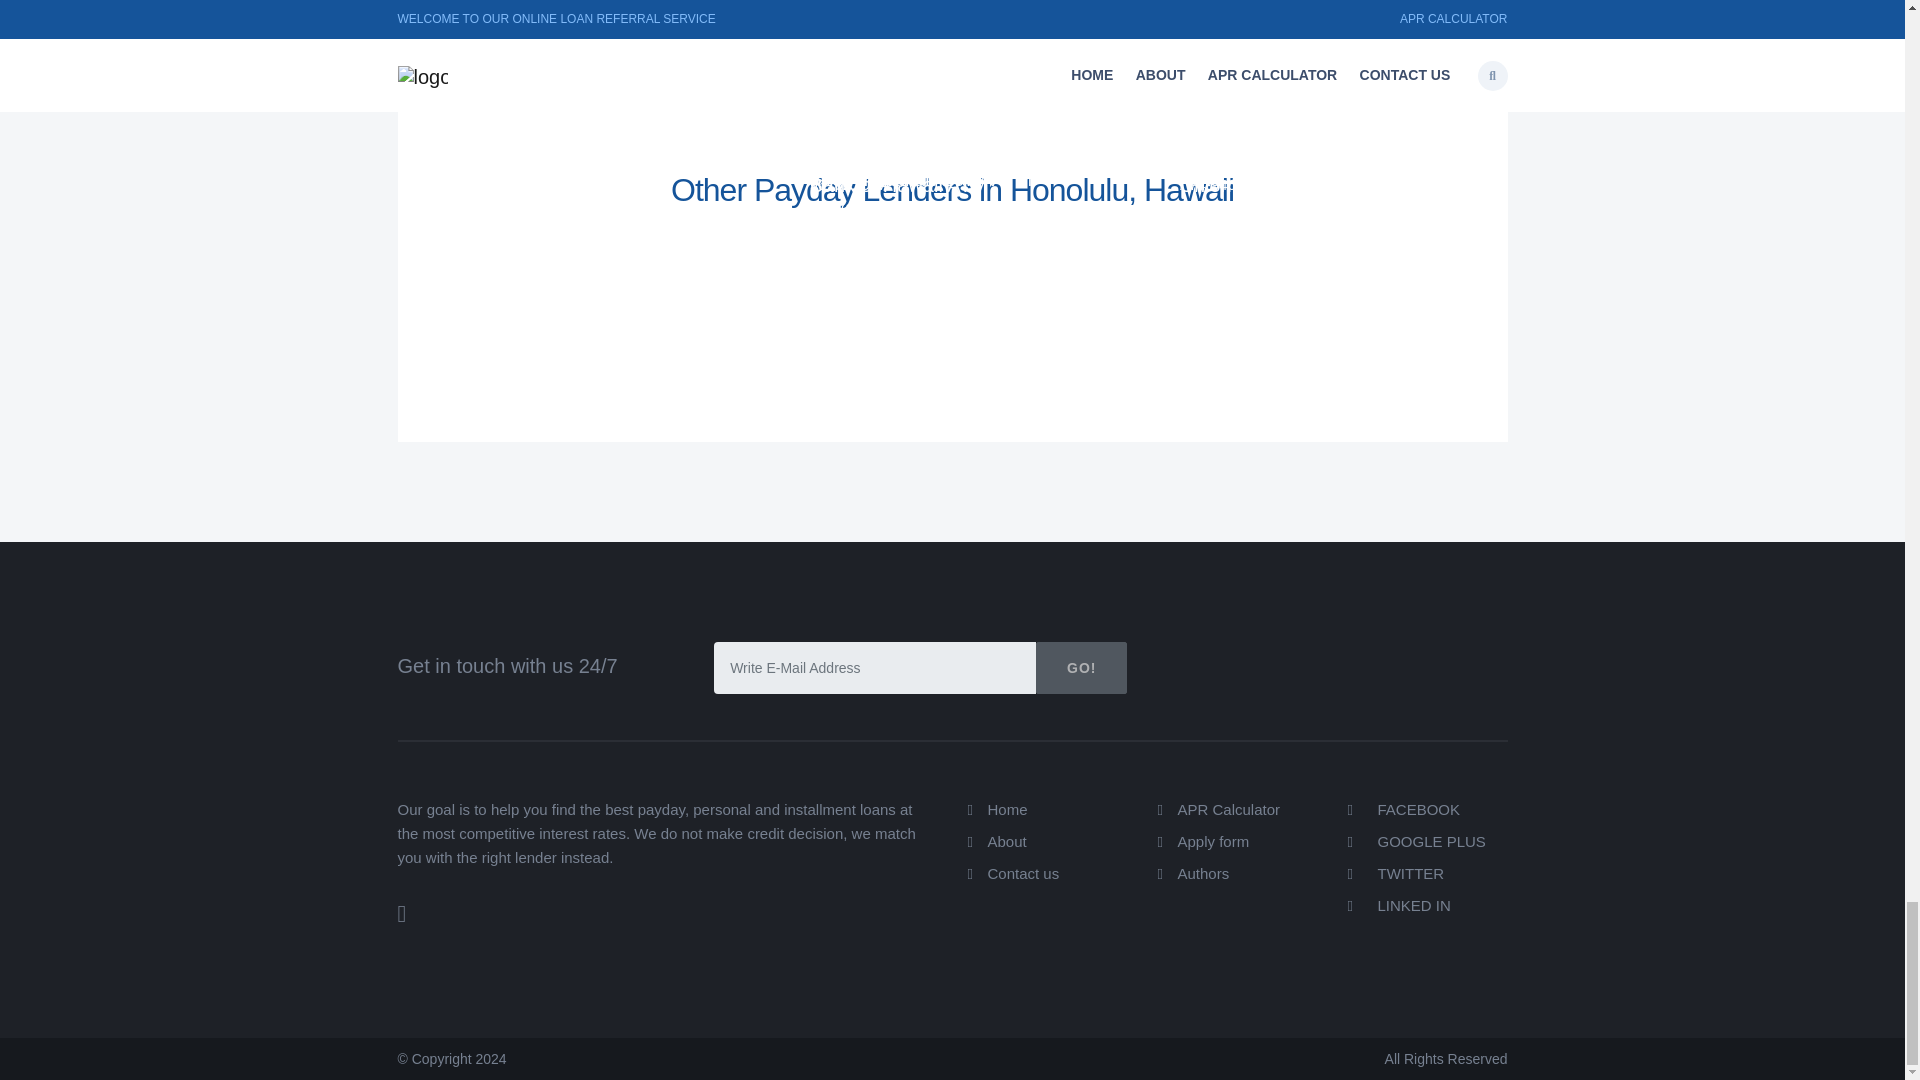 The image size is (1920, 1080). I want to click on FACEBOOK, so click(1404, 809).